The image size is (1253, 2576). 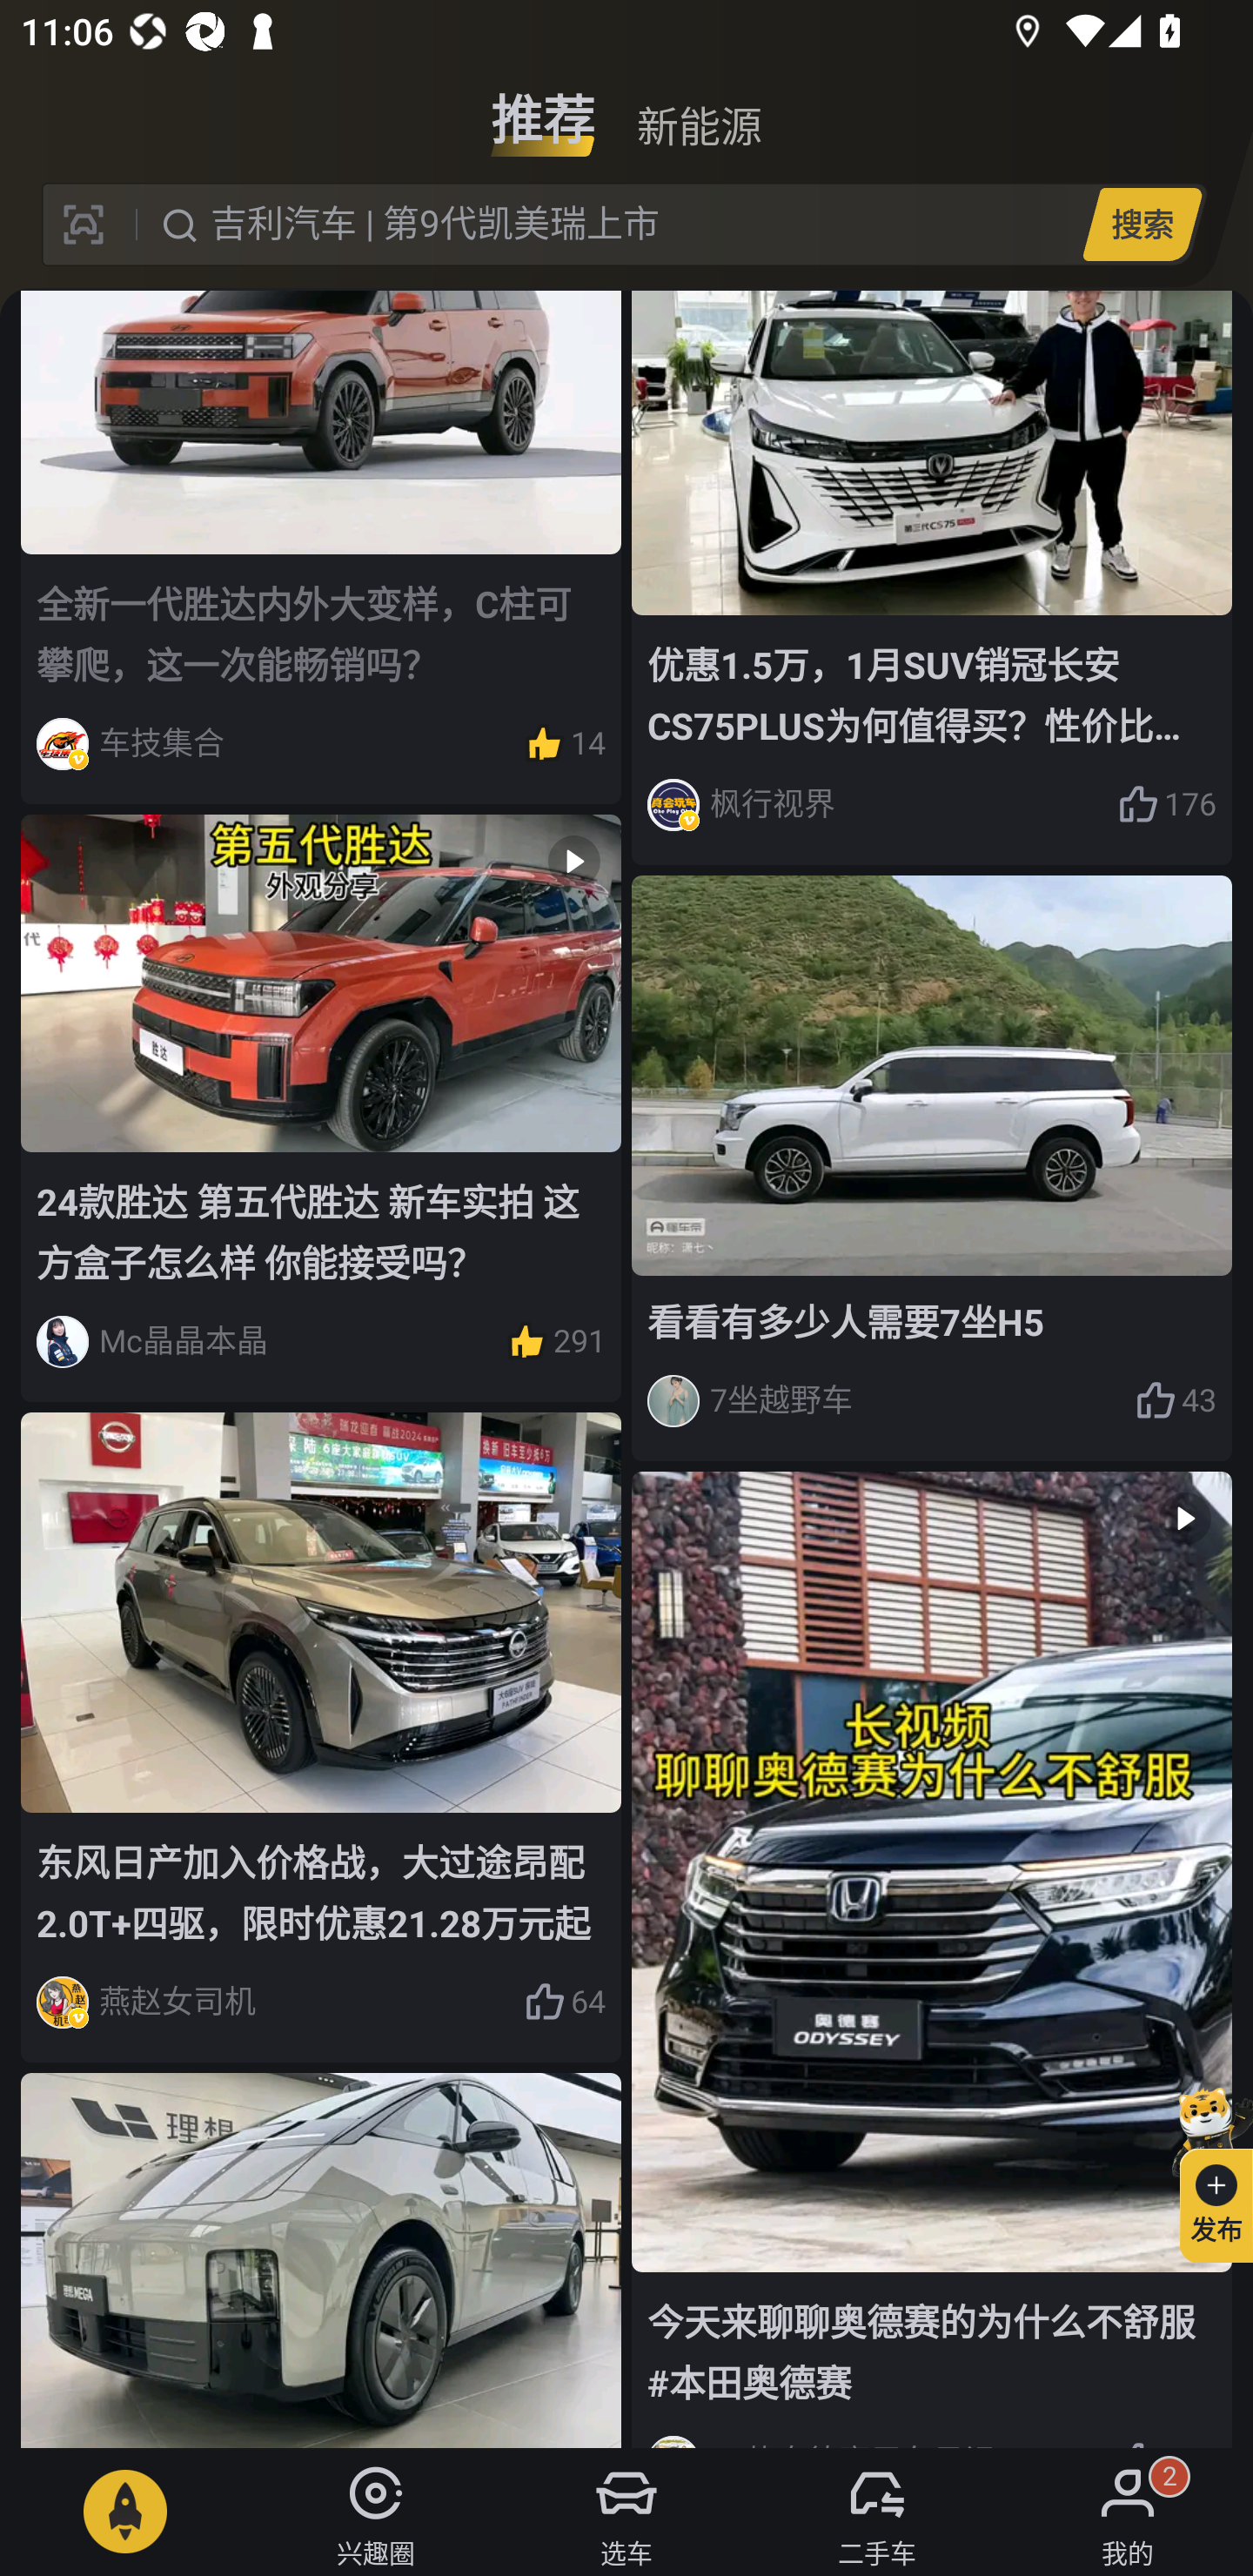 I want to click on 优惠1.5万，1月SUV销冠长安CS75PLUS为何值得买？性价比是亮点！ 枫行视界 176, so click(x=931, y=578).